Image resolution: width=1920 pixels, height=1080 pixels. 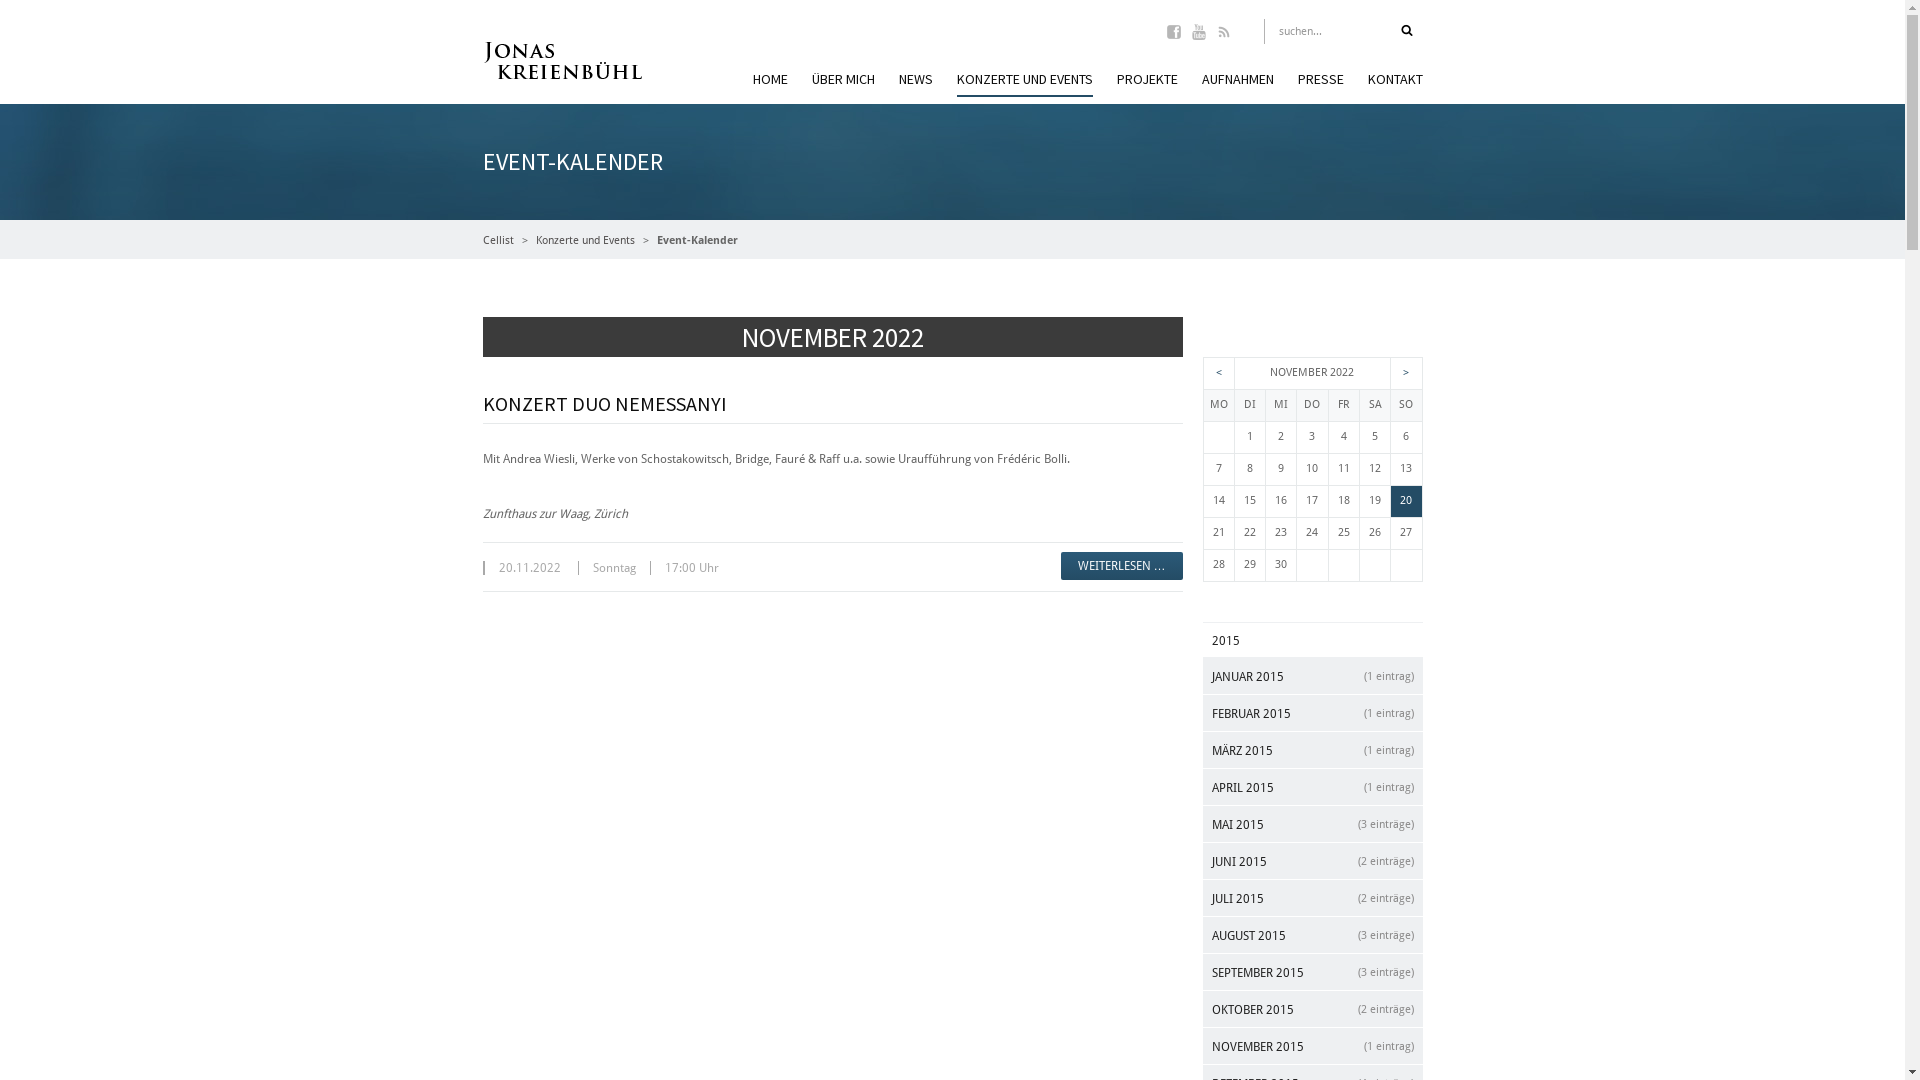 I want to click on PRESSE, so click(x=1321, y=82).